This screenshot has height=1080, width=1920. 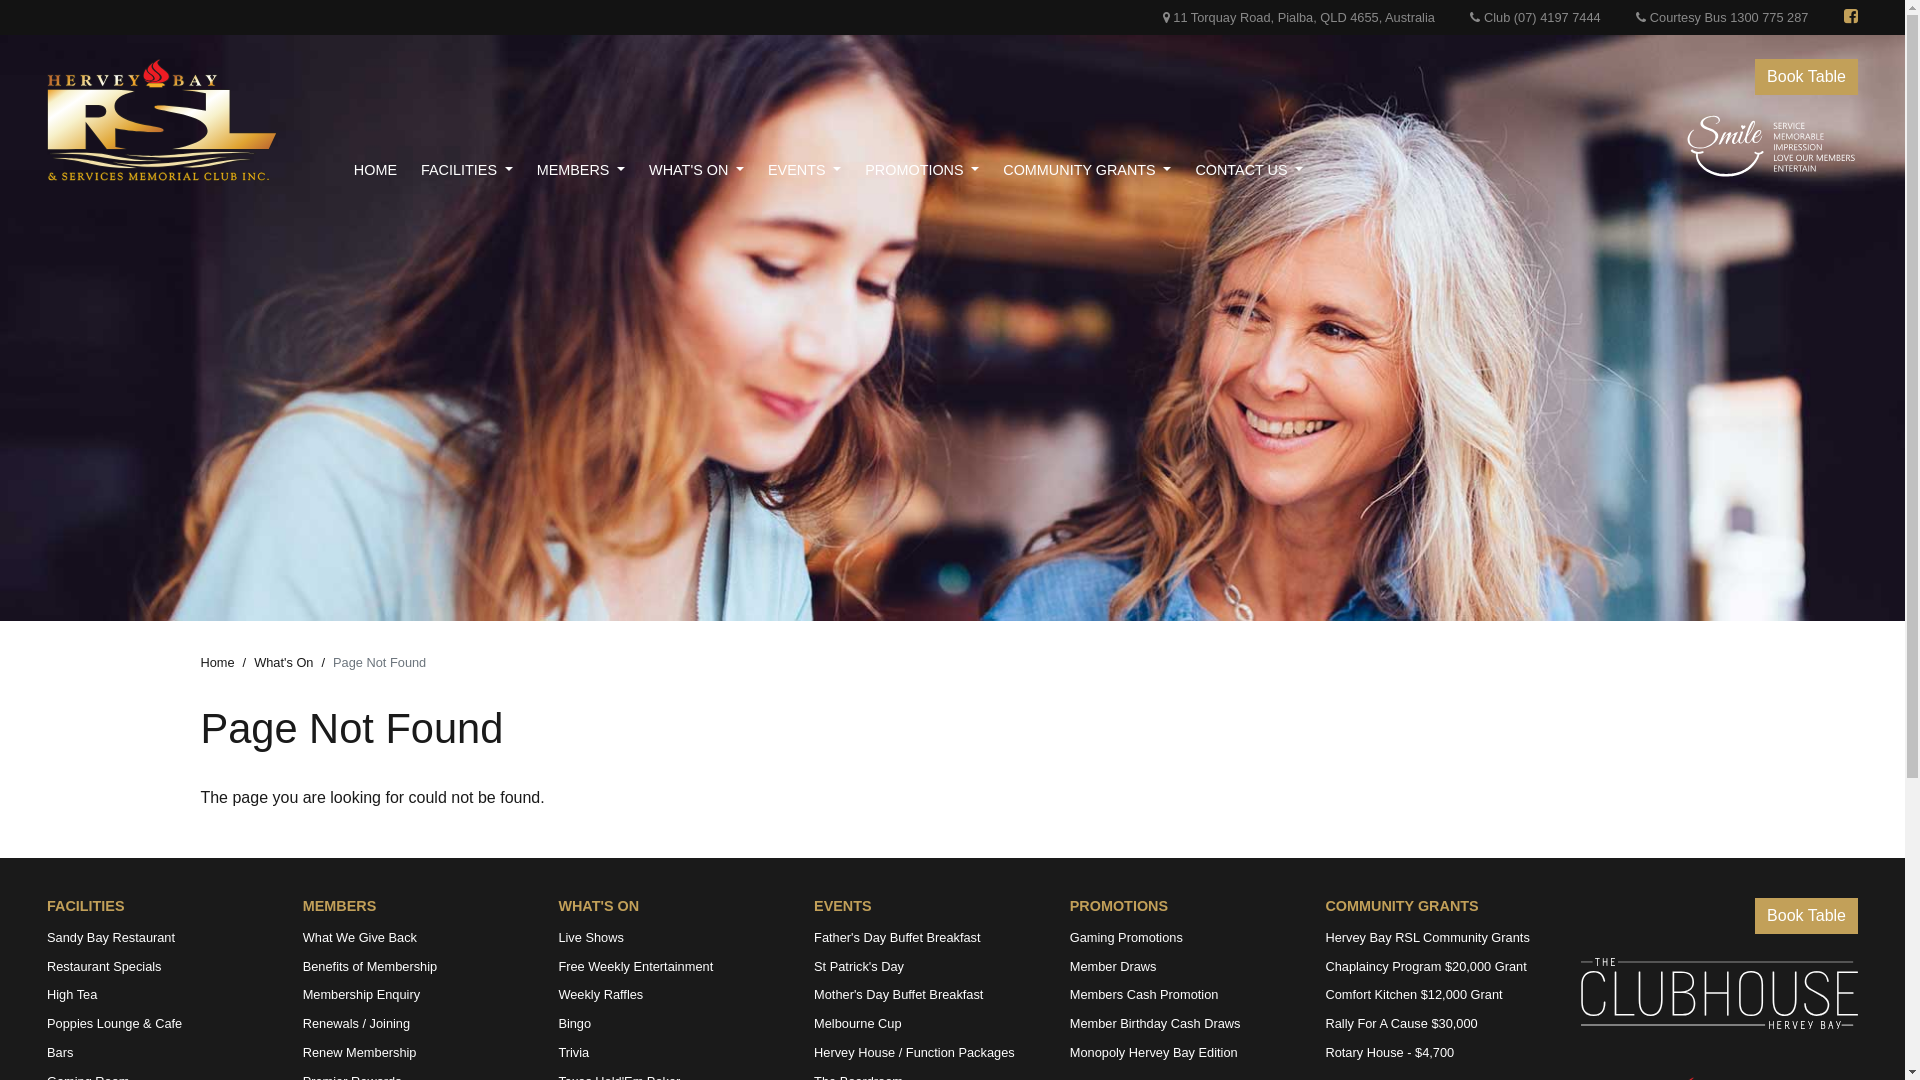 What do you see at coordinates (843, 906) in the screenshot?
I see `EVENTS` at bounding box center [843, 906].